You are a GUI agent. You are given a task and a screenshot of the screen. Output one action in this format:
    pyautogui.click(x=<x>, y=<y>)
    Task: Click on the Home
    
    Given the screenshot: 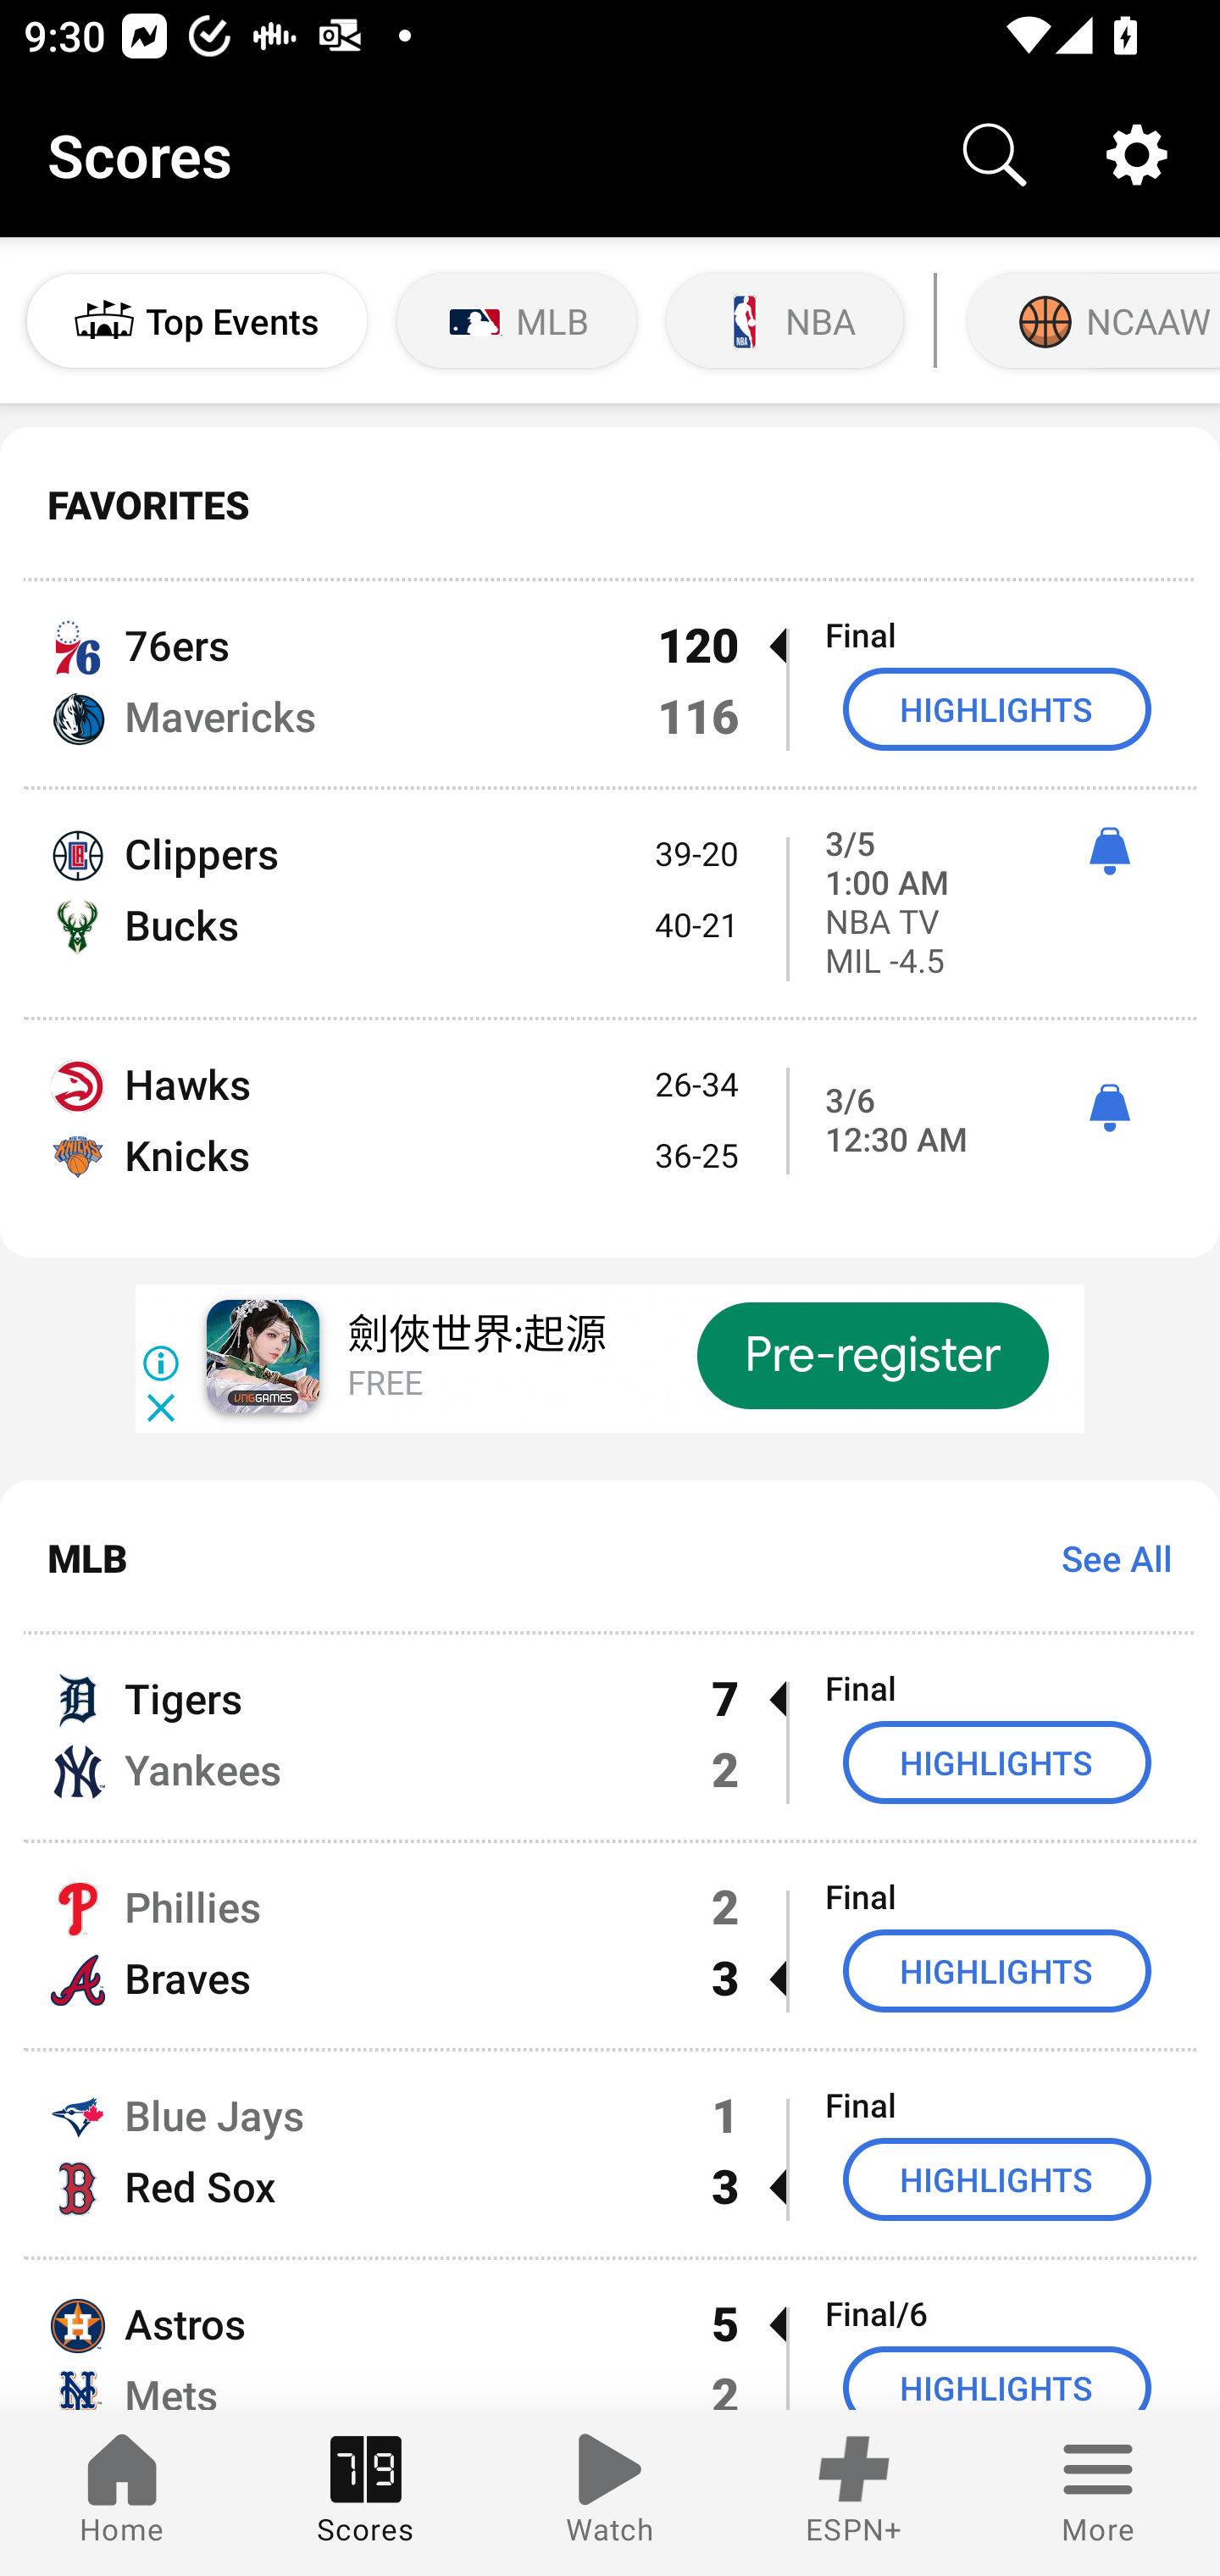 What is the action you would take?
    pyautogui.click(x=122, y=2493)
    